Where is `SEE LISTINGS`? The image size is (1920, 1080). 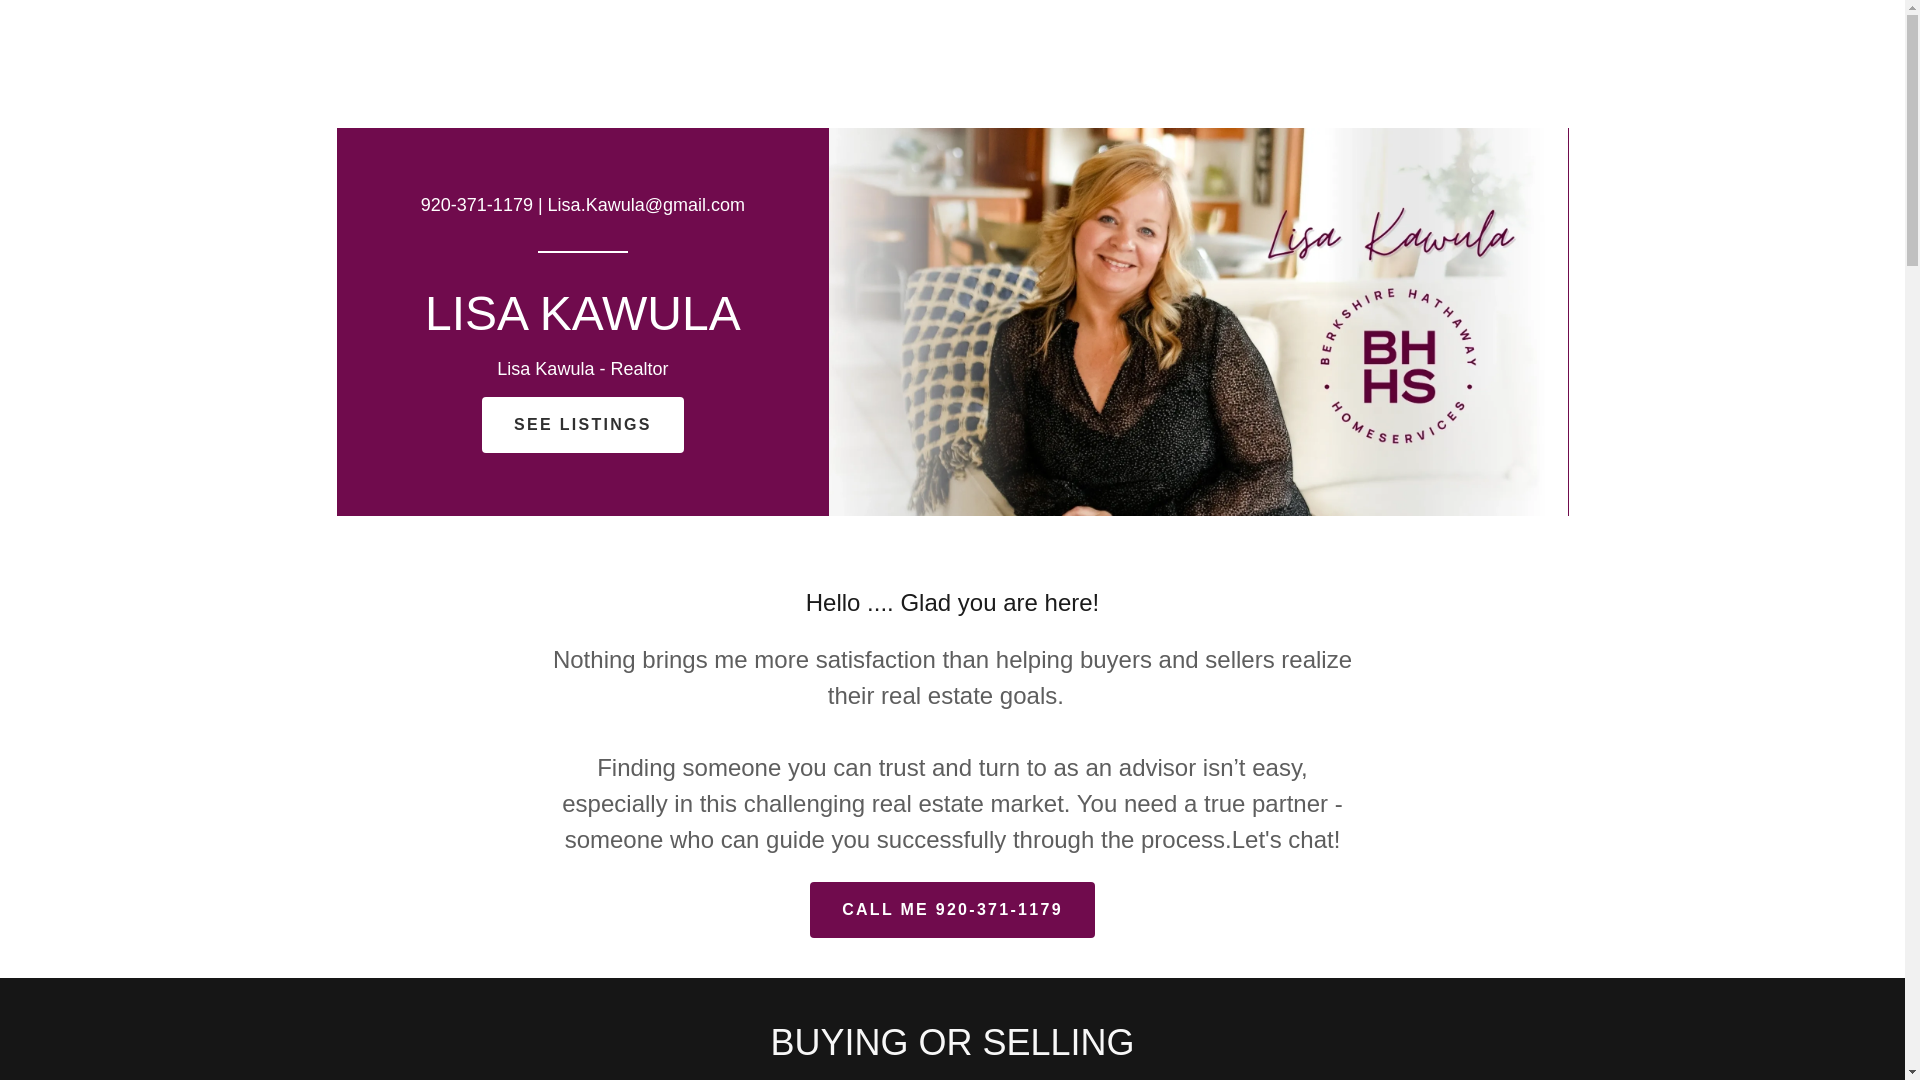
SEE LISTINGS is located at coordinates (582, 424).